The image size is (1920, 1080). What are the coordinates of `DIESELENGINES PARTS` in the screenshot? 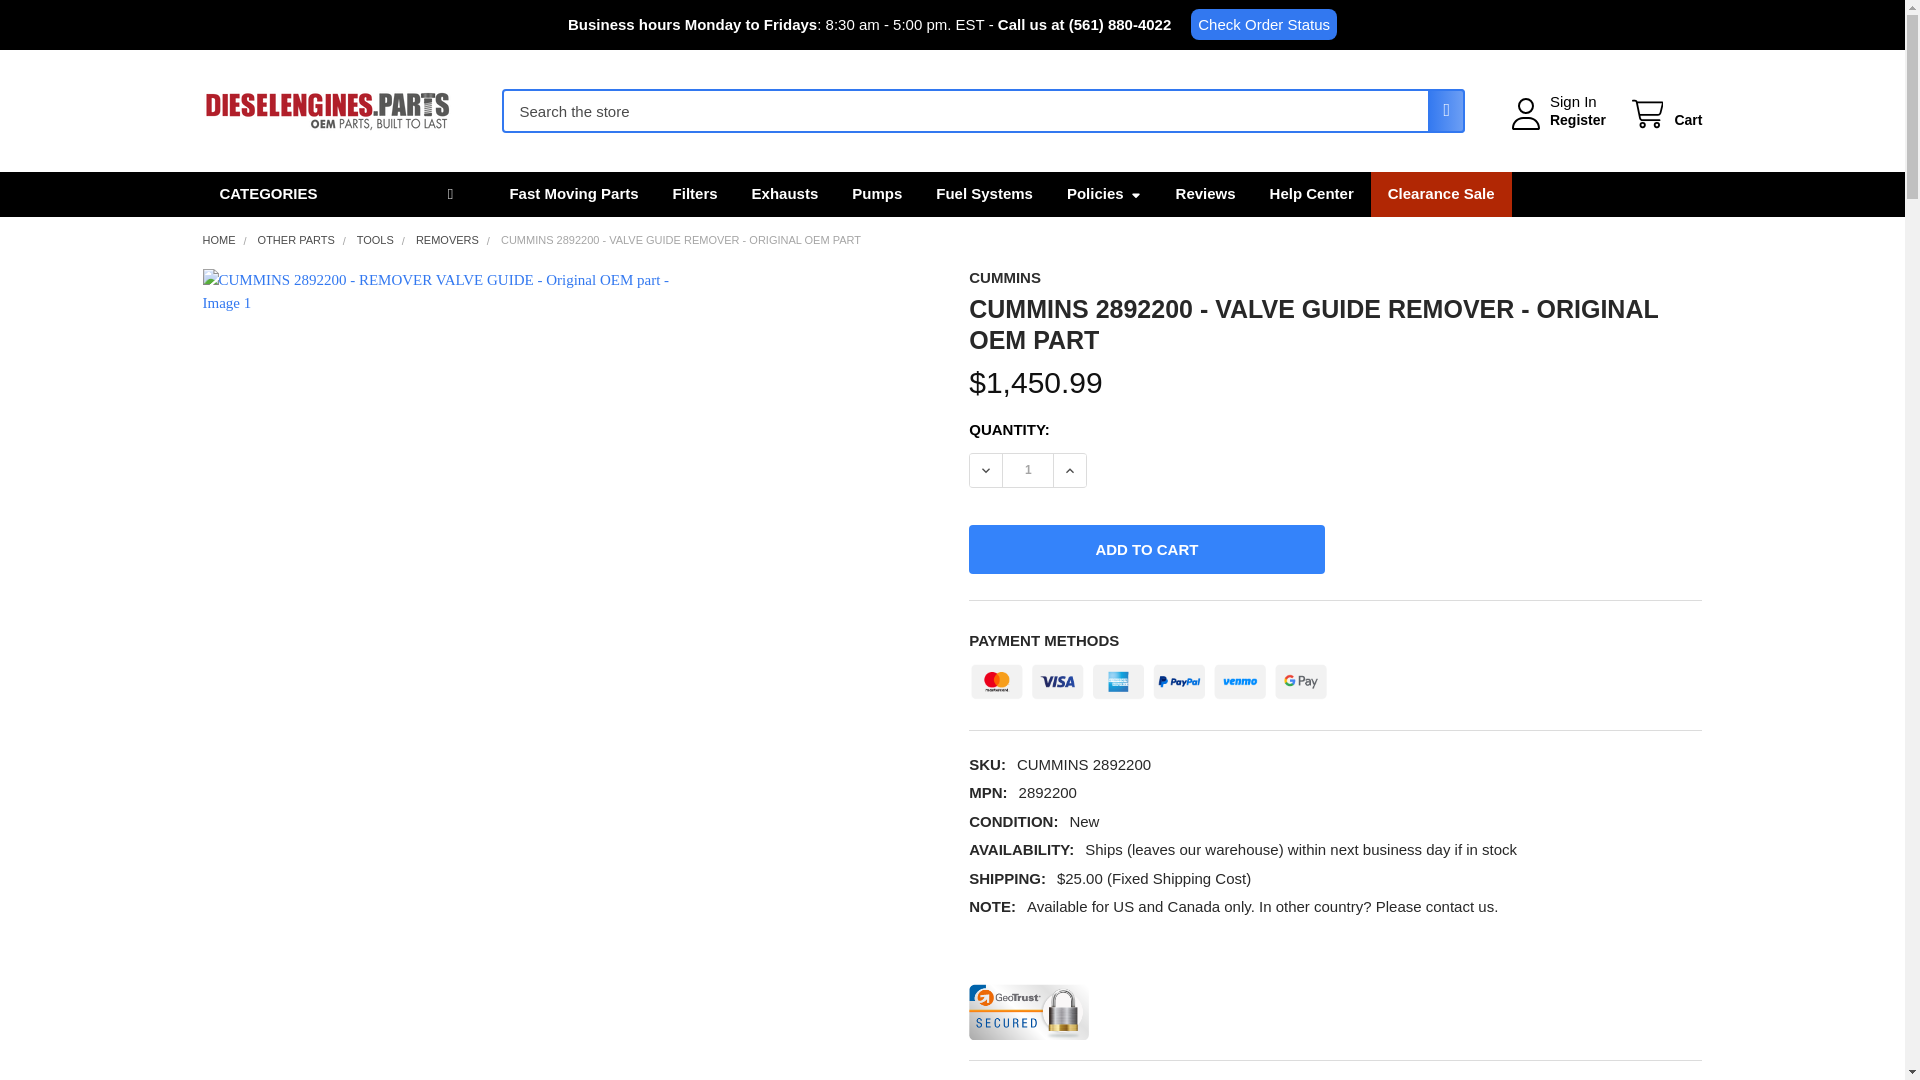 It's located at (326, 111).